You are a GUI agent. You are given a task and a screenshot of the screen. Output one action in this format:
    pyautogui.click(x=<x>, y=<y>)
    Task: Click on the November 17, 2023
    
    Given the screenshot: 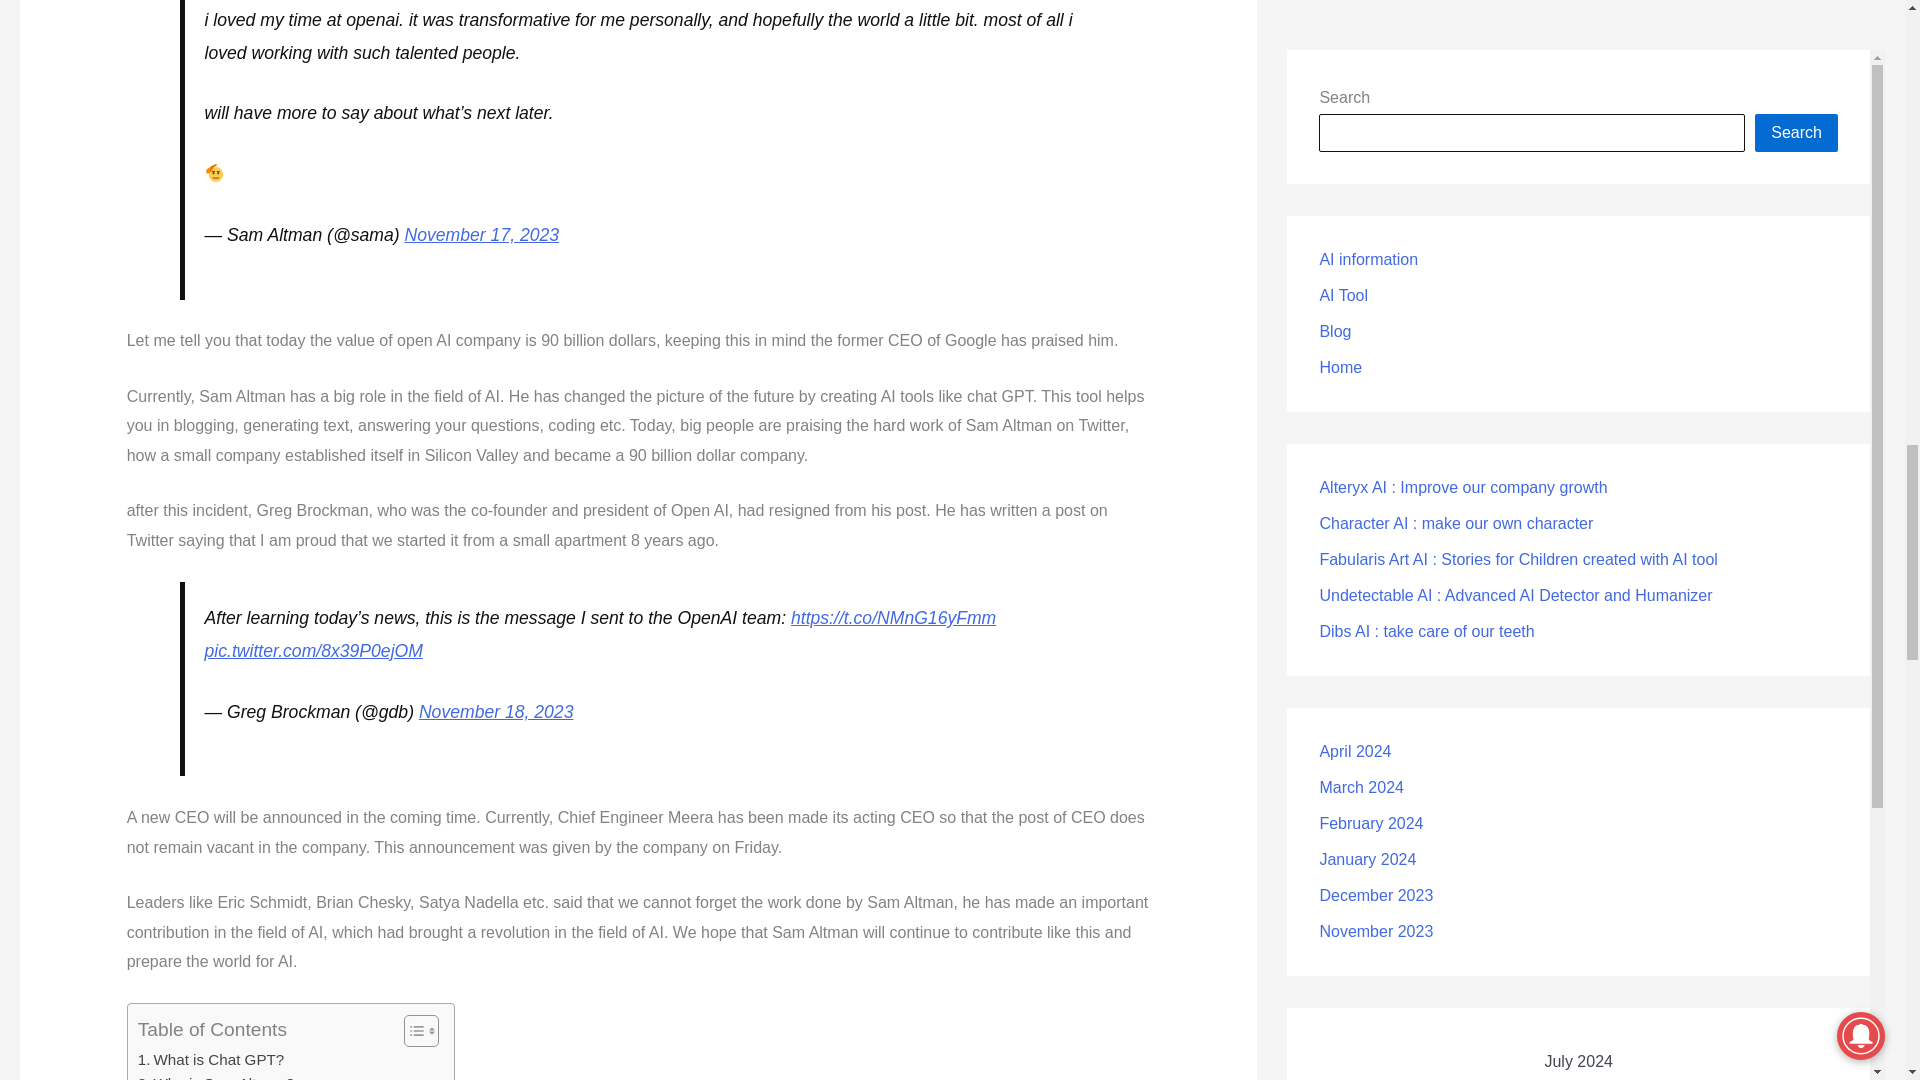 What is the action you would take?
    pyautogui.click(x=482, y=234)
    